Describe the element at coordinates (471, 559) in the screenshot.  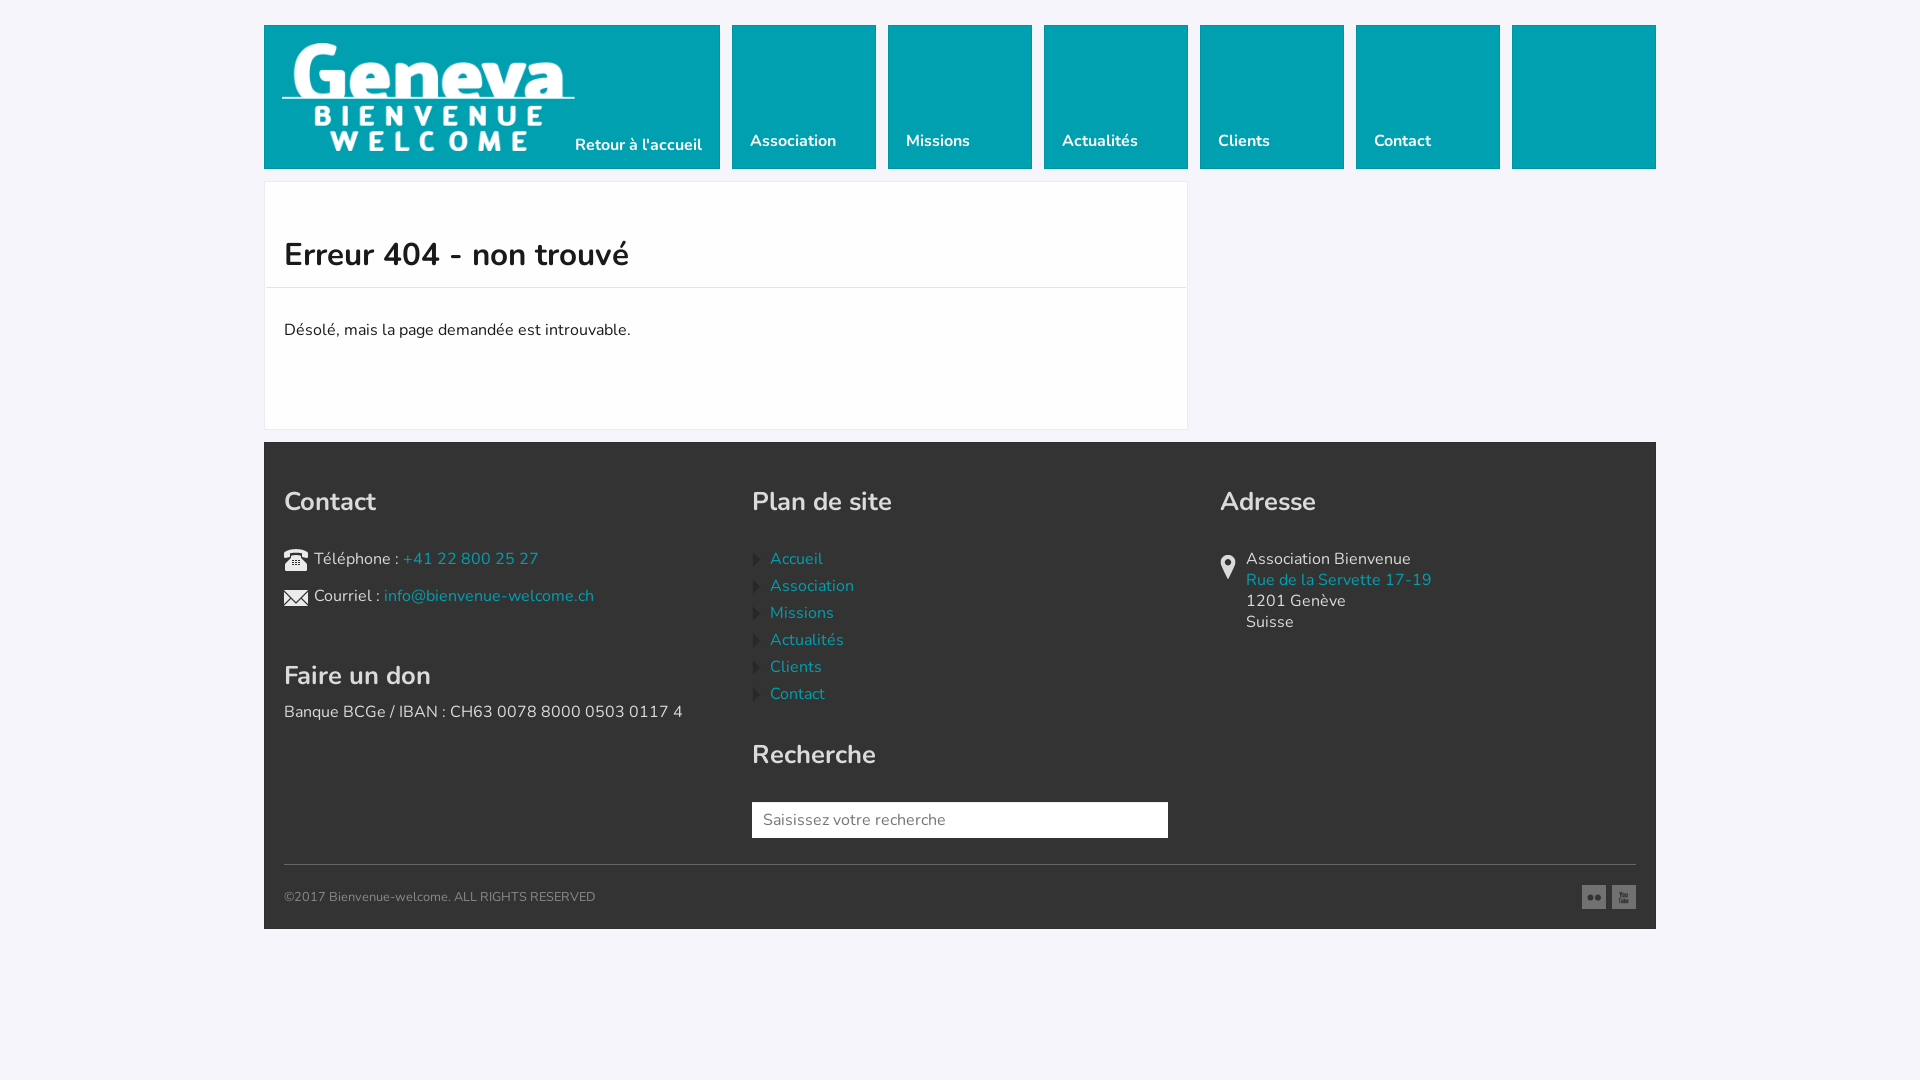
I see `+41 22 800 25 27` at that location.